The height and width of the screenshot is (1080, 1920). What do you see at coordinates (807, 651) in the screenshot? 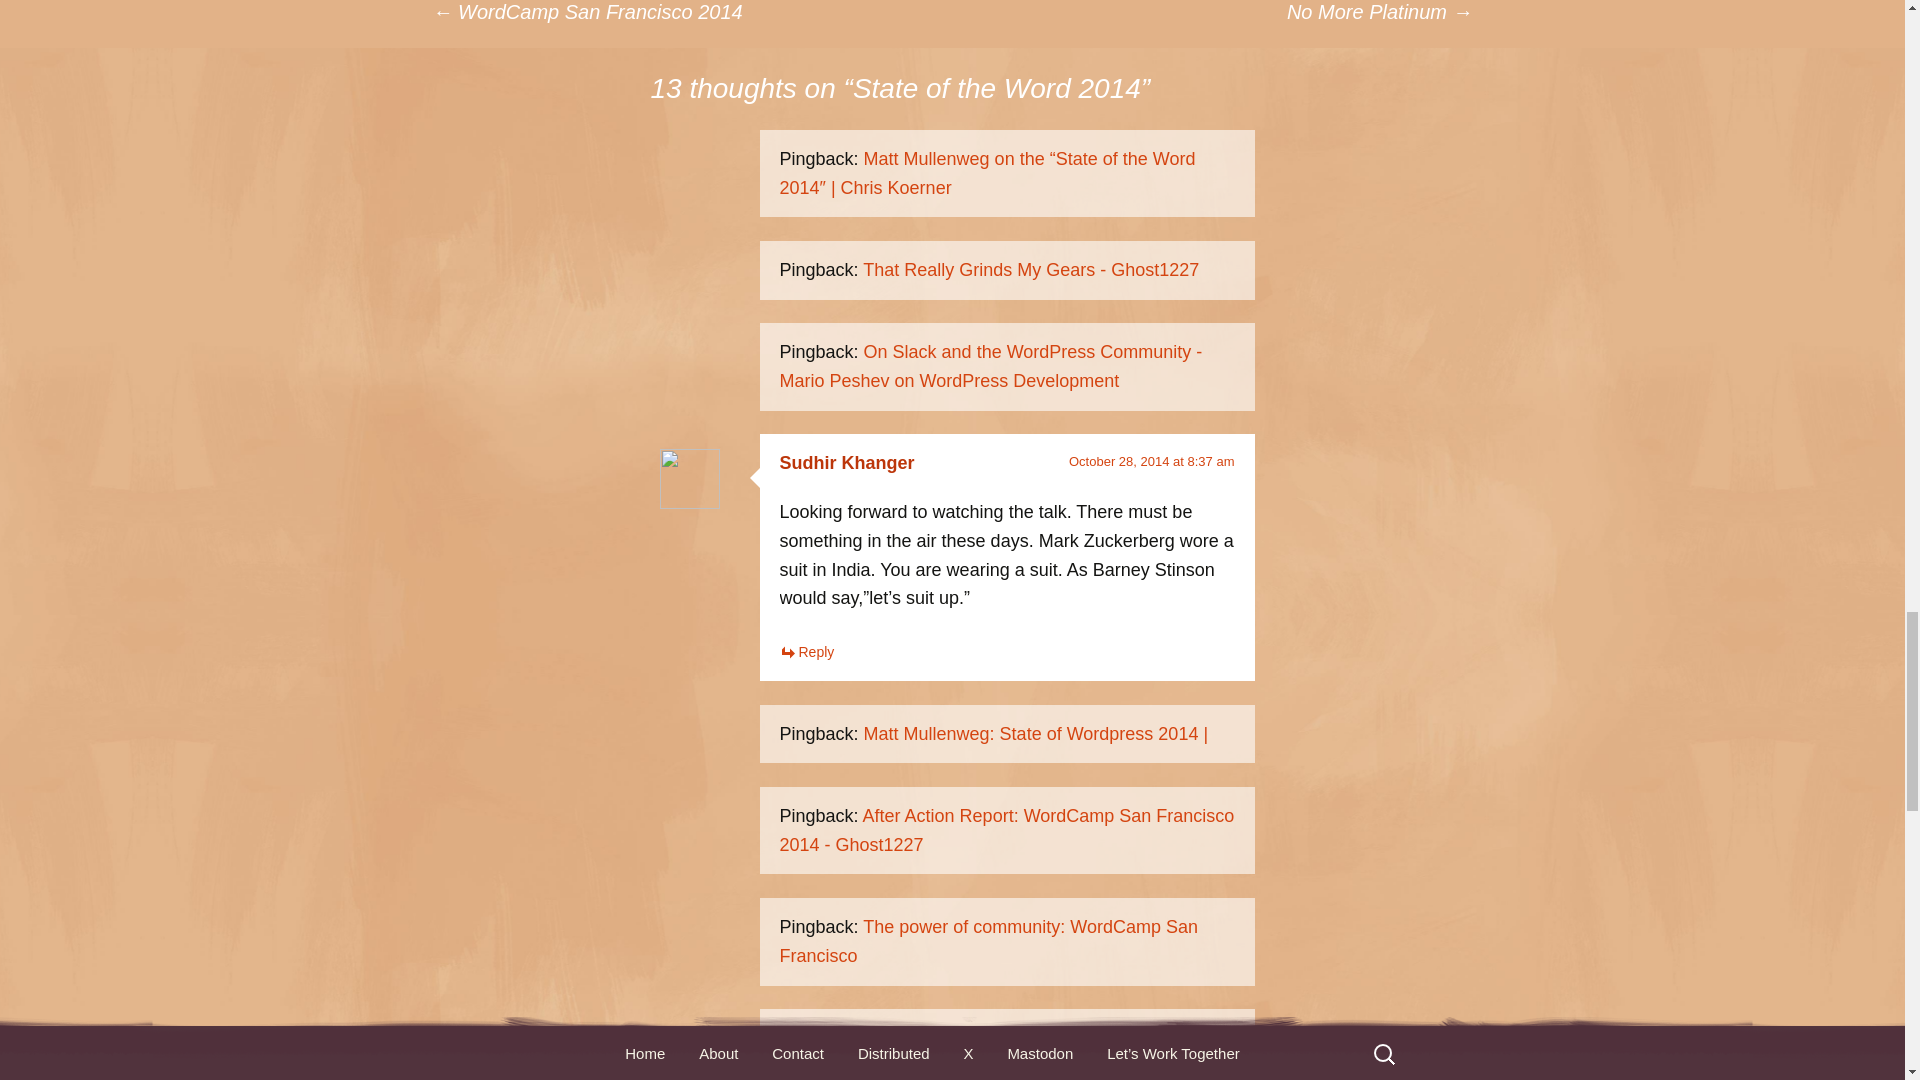
I see `Reply` at bounding box center [807, 651].